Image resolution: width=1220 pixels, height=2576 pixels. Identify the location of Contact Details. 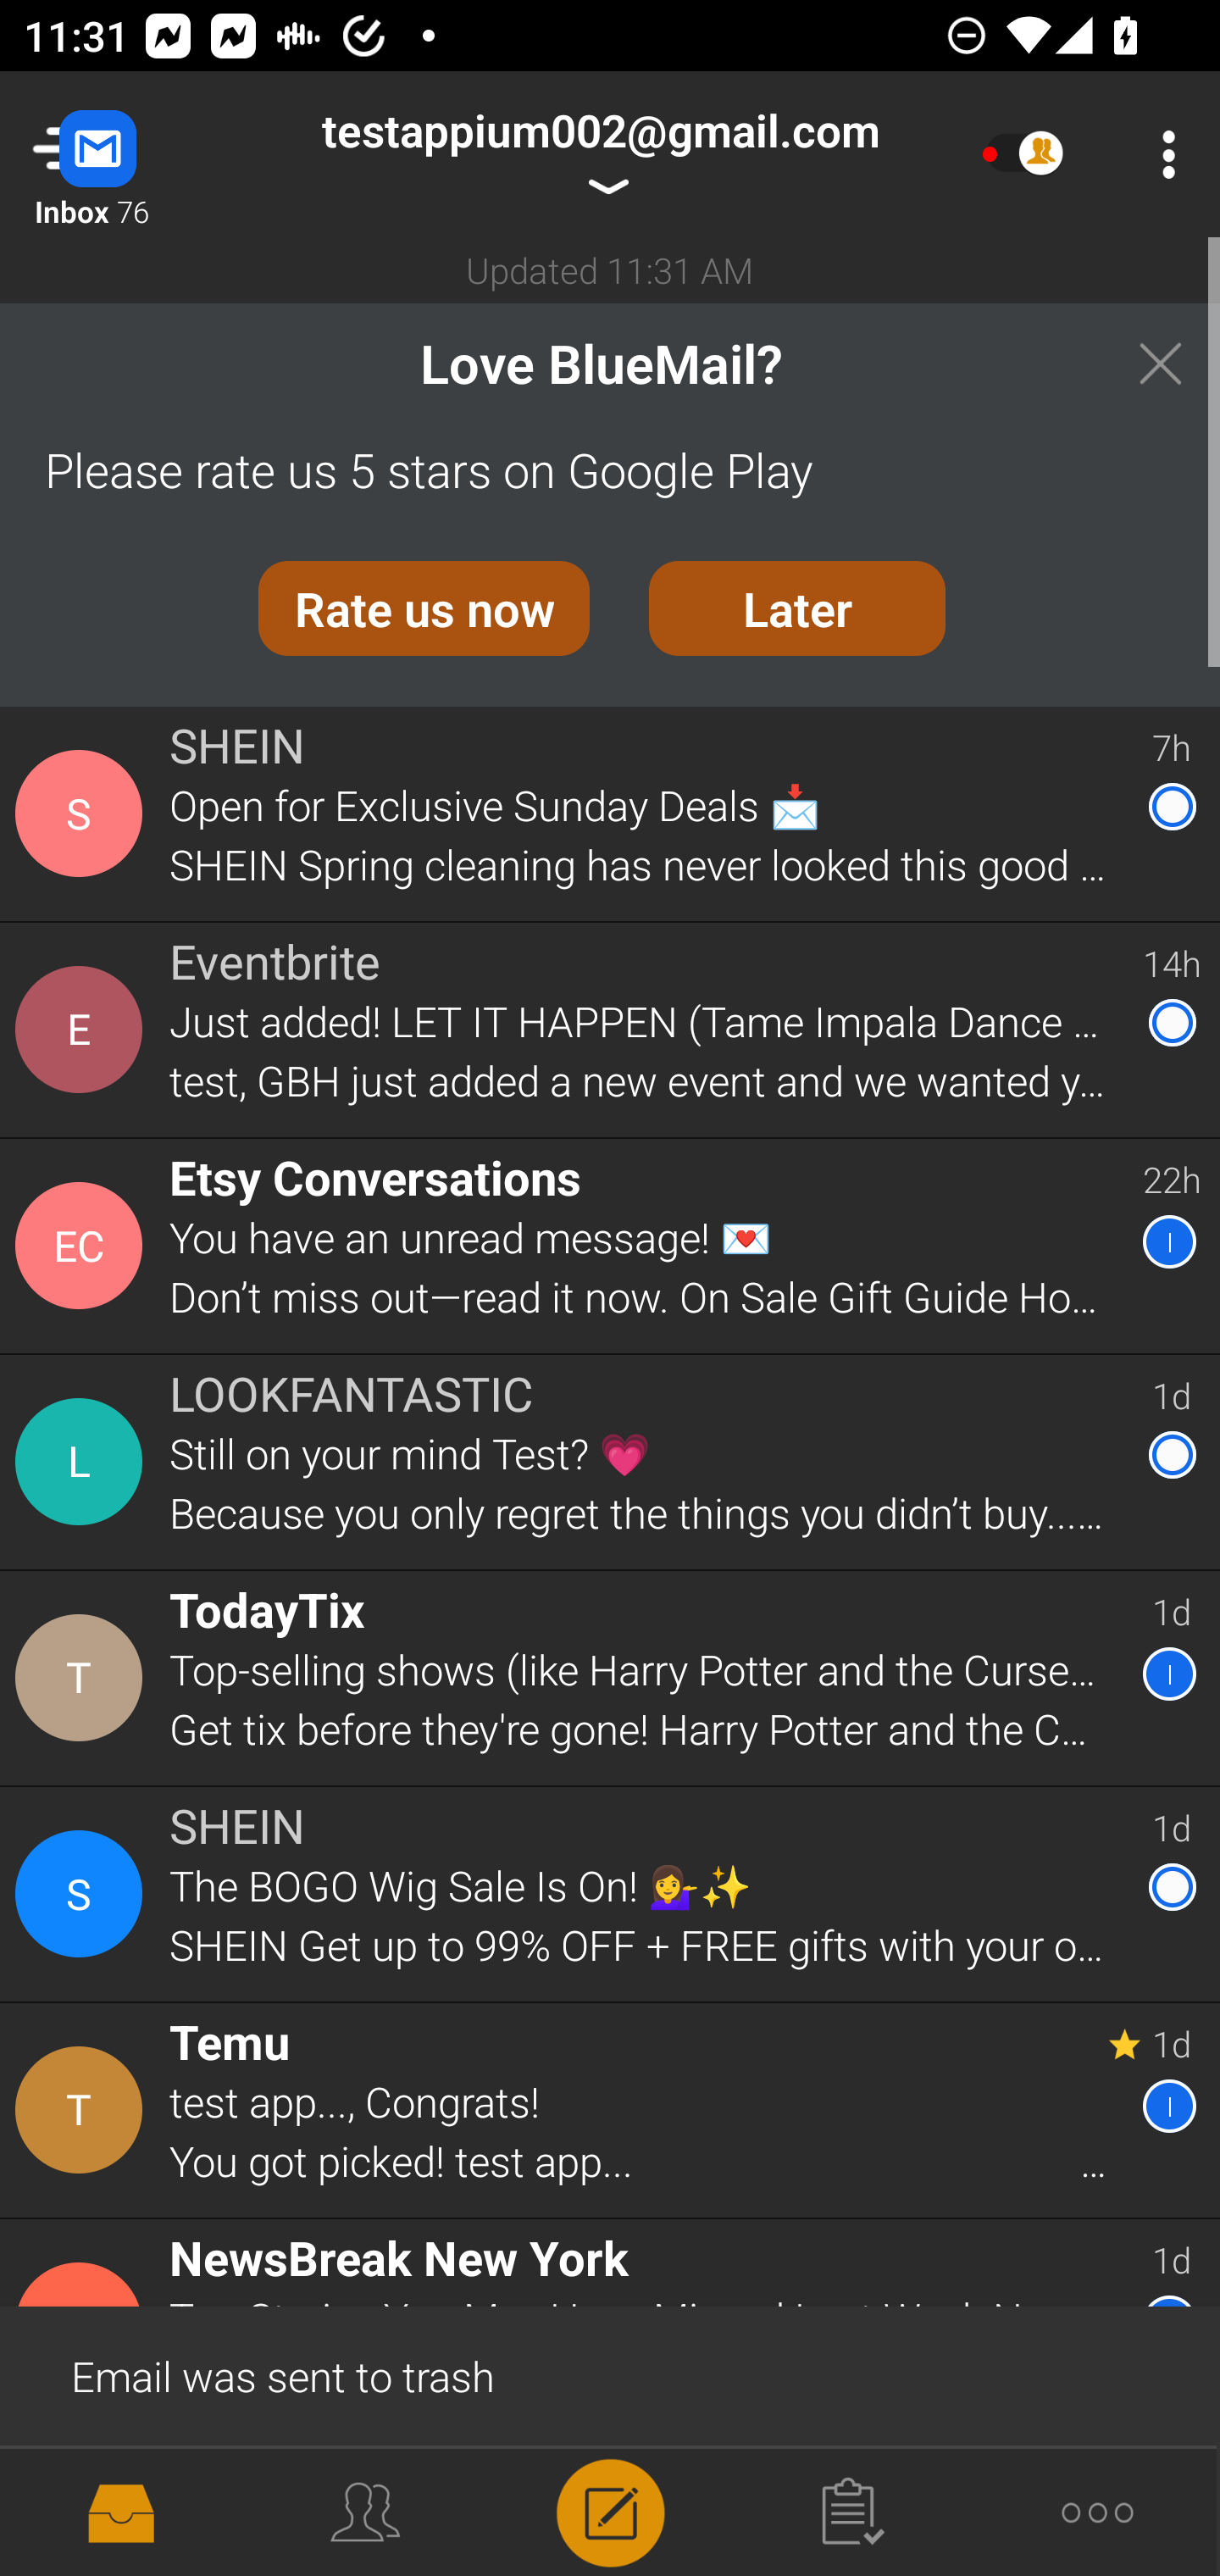
(83, 1462).